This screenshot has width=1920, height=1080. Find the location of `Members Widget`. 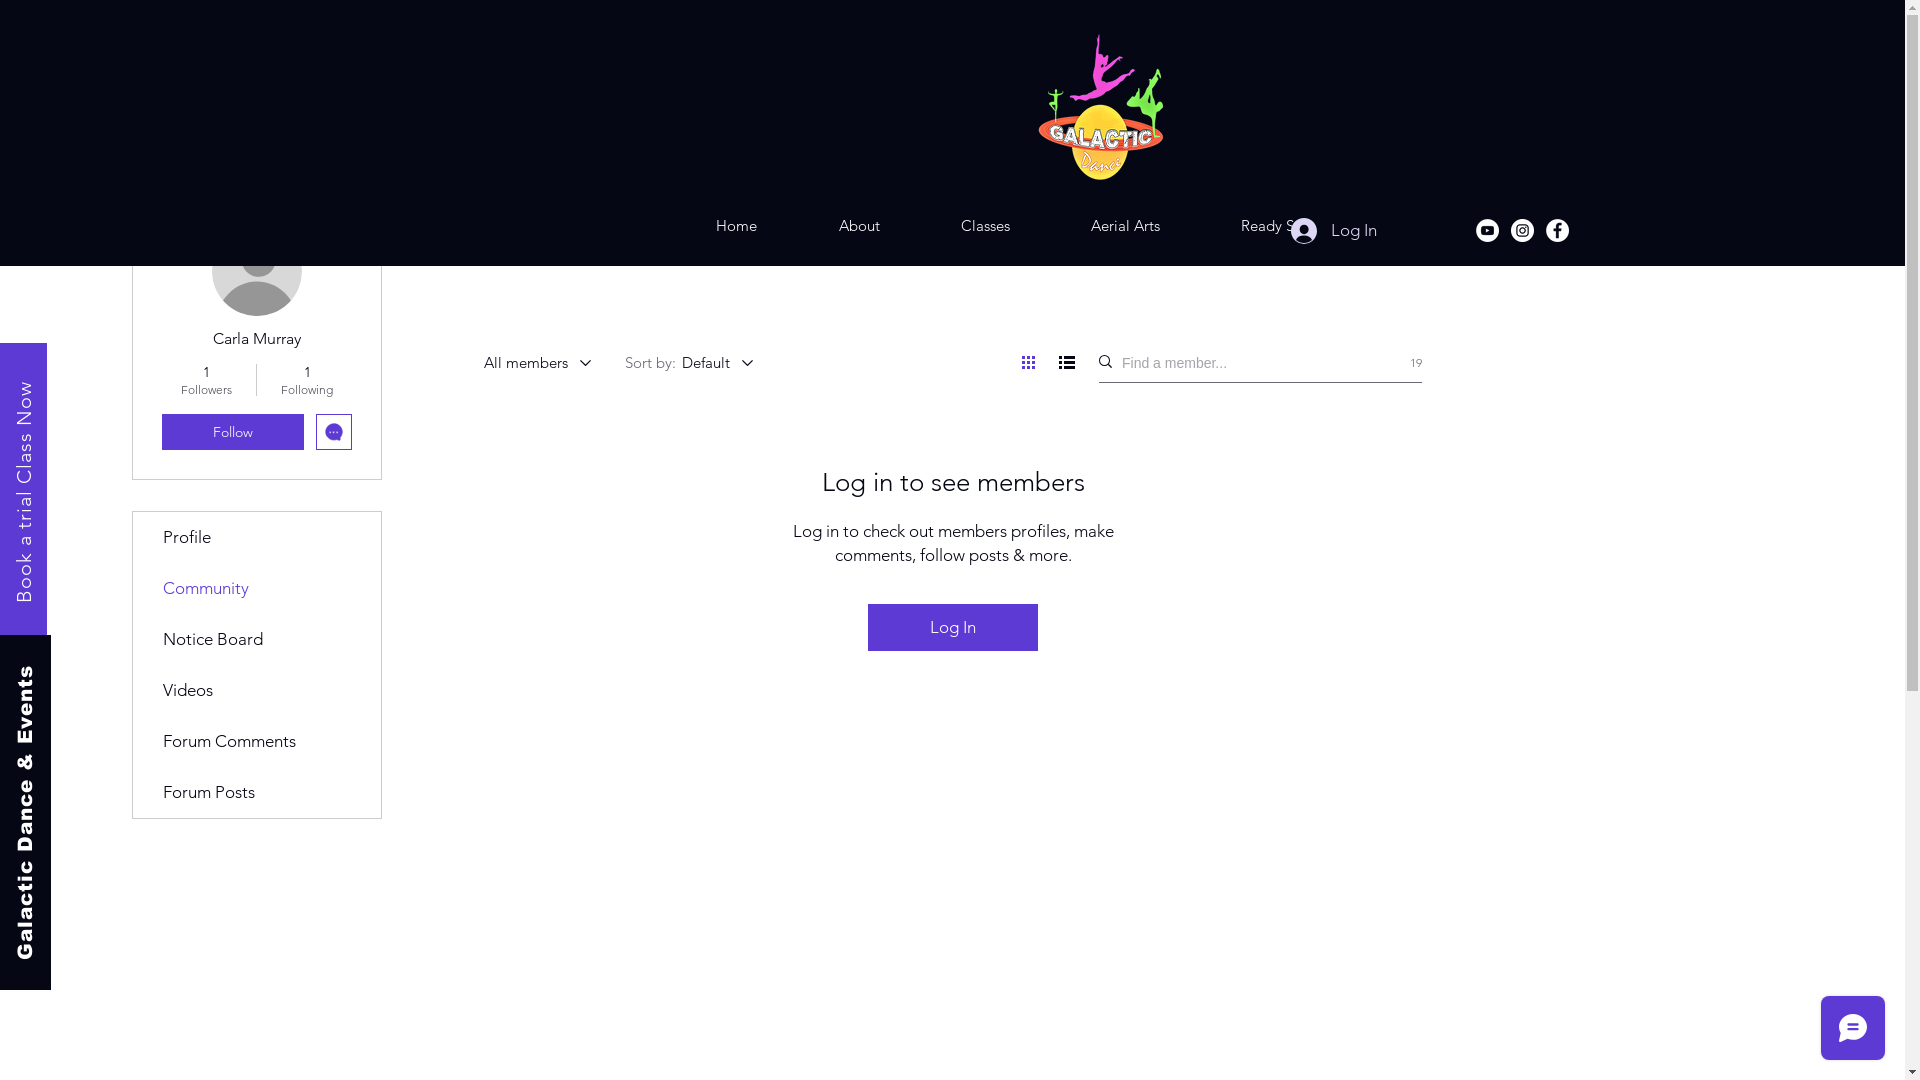

Members Widget is located at coordinates (952, 514).